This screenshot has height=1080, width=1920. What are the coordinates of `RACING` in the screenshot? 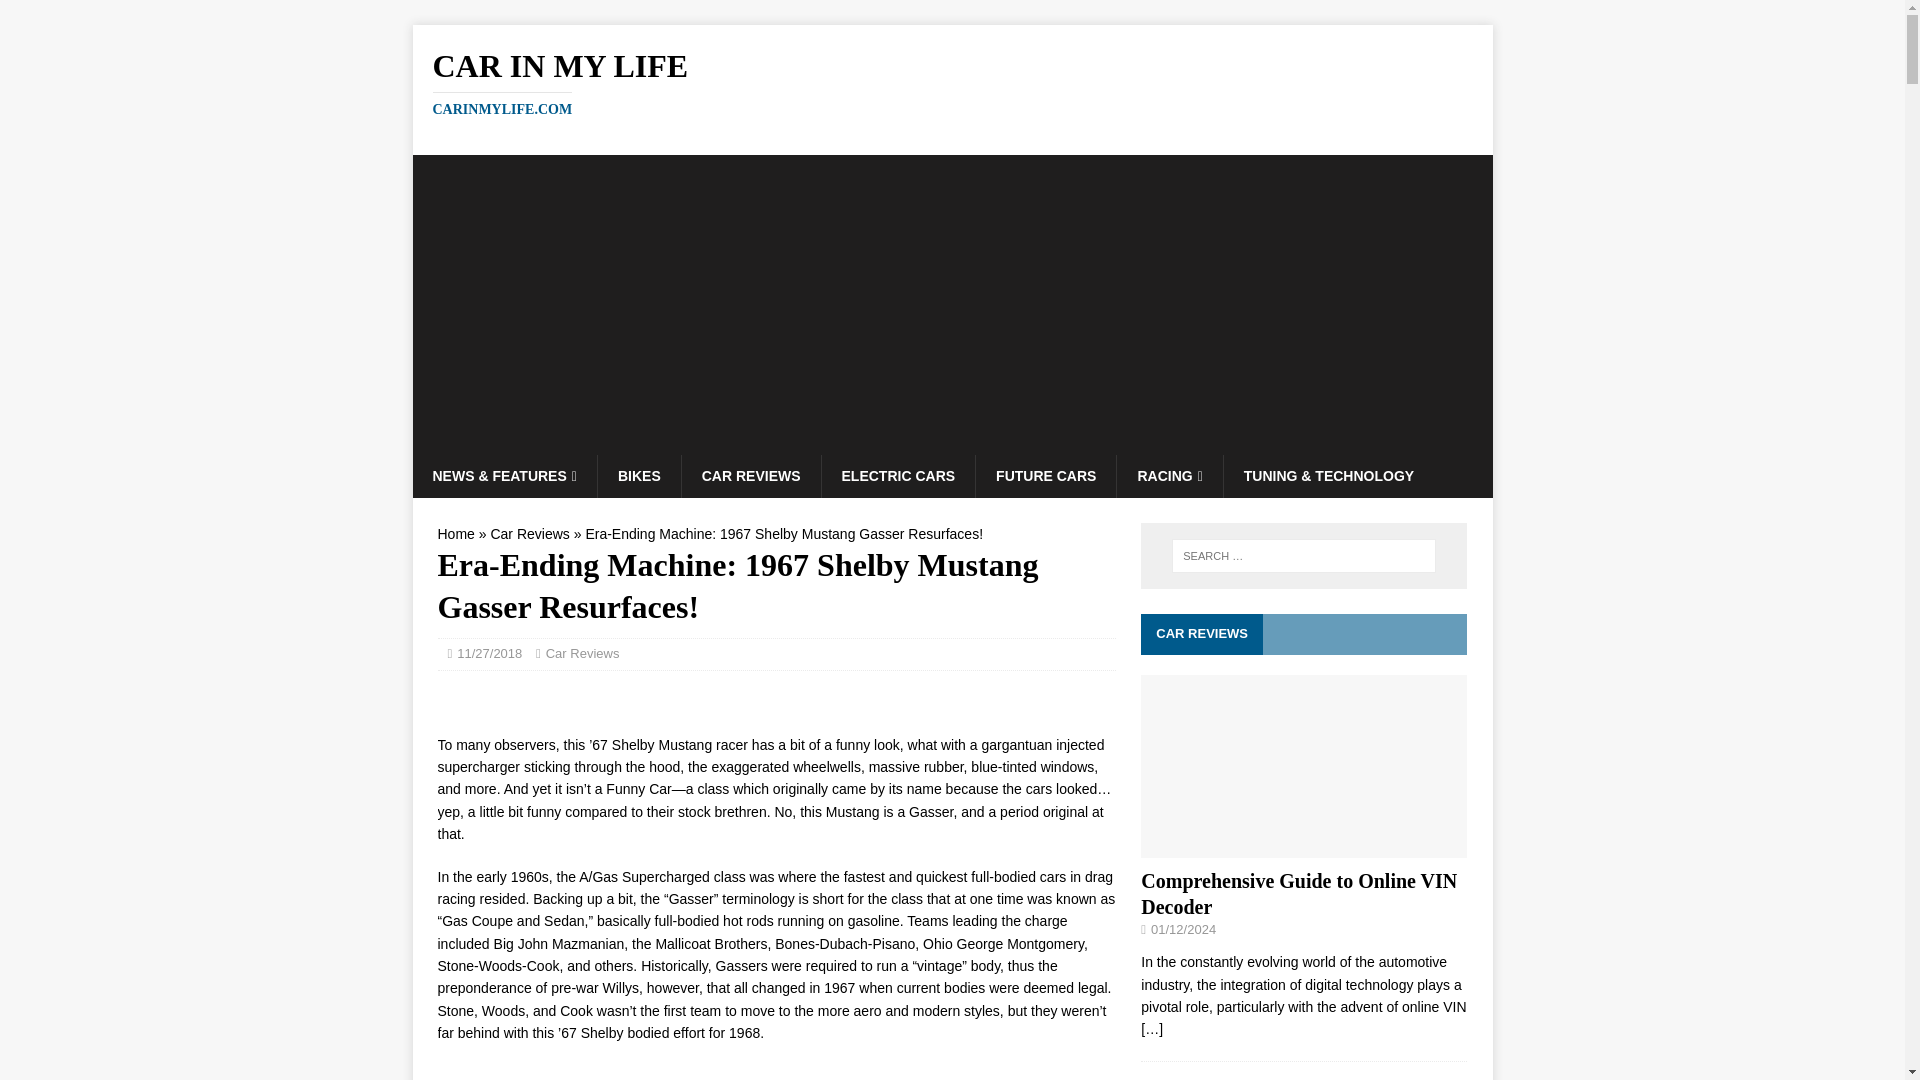 It's located at (1168, 475).